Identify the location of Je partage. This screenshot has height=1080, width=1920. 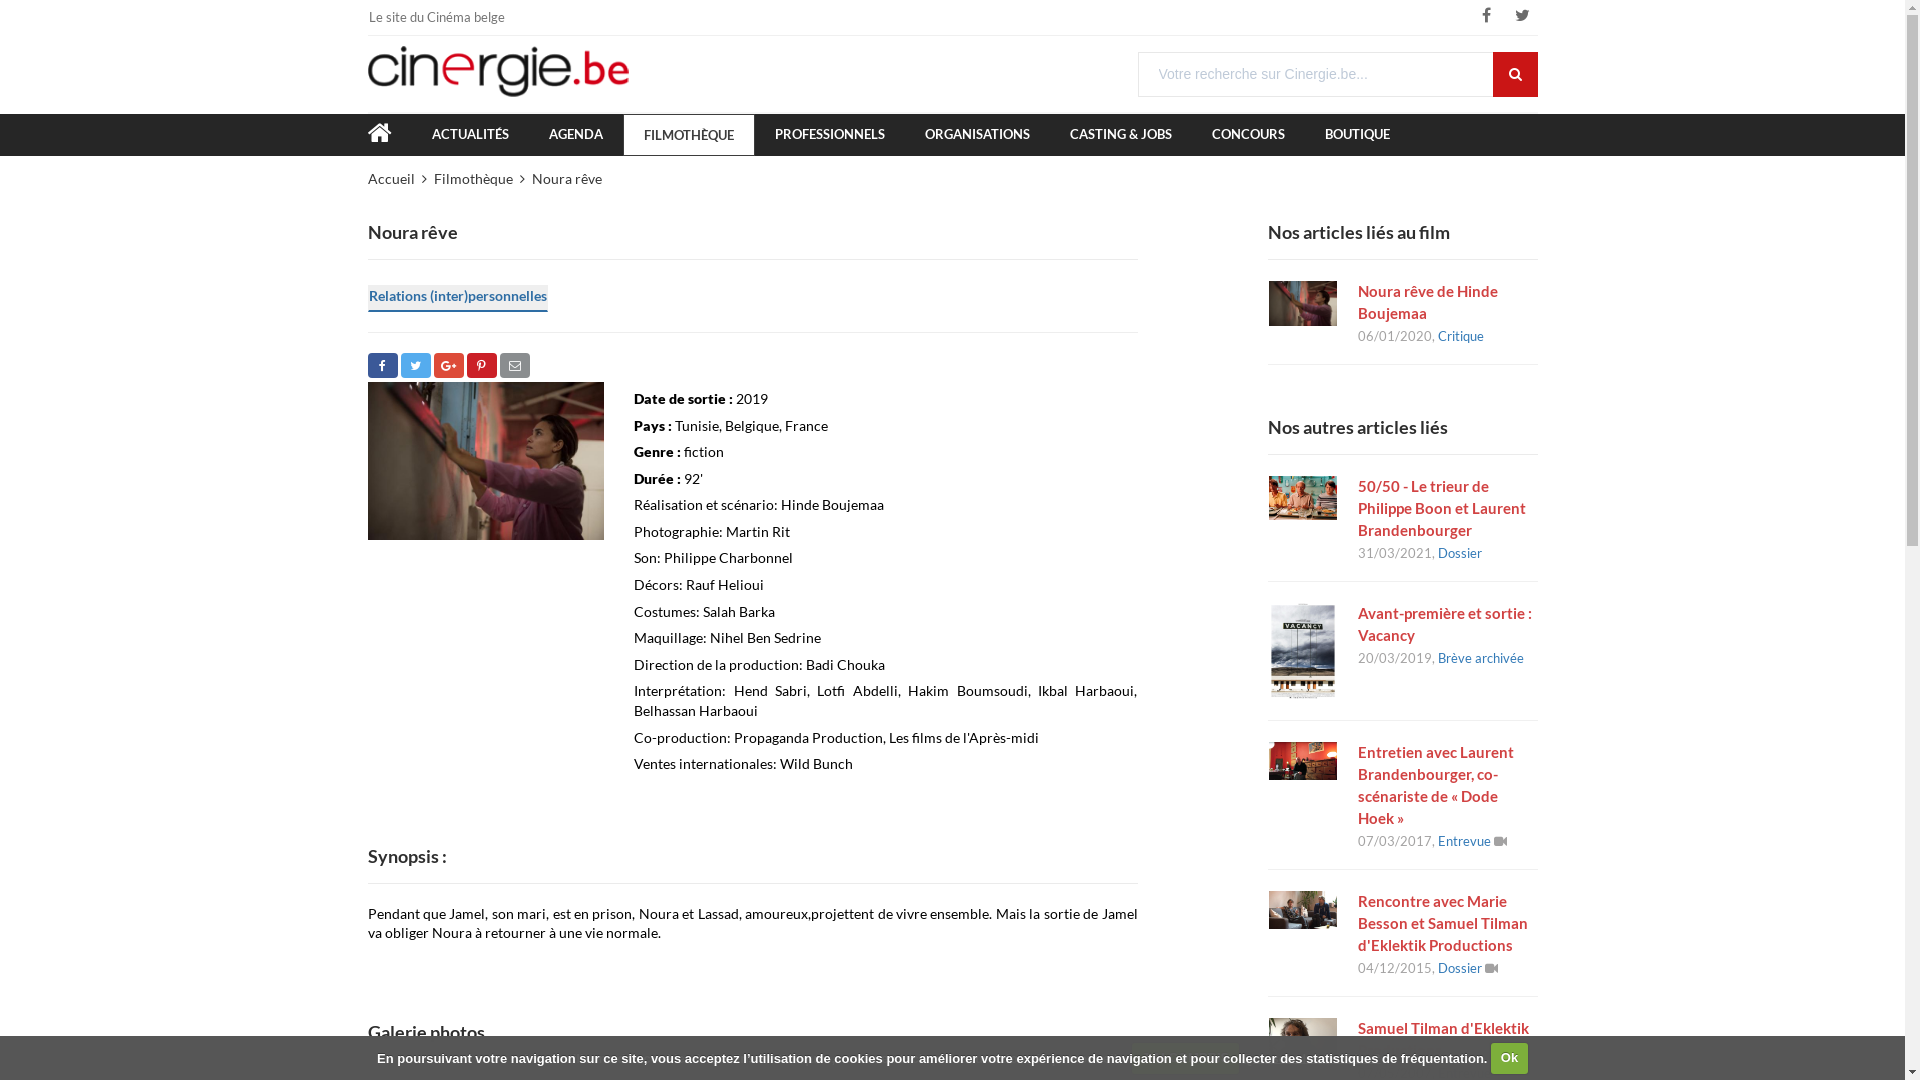
(383, 366).